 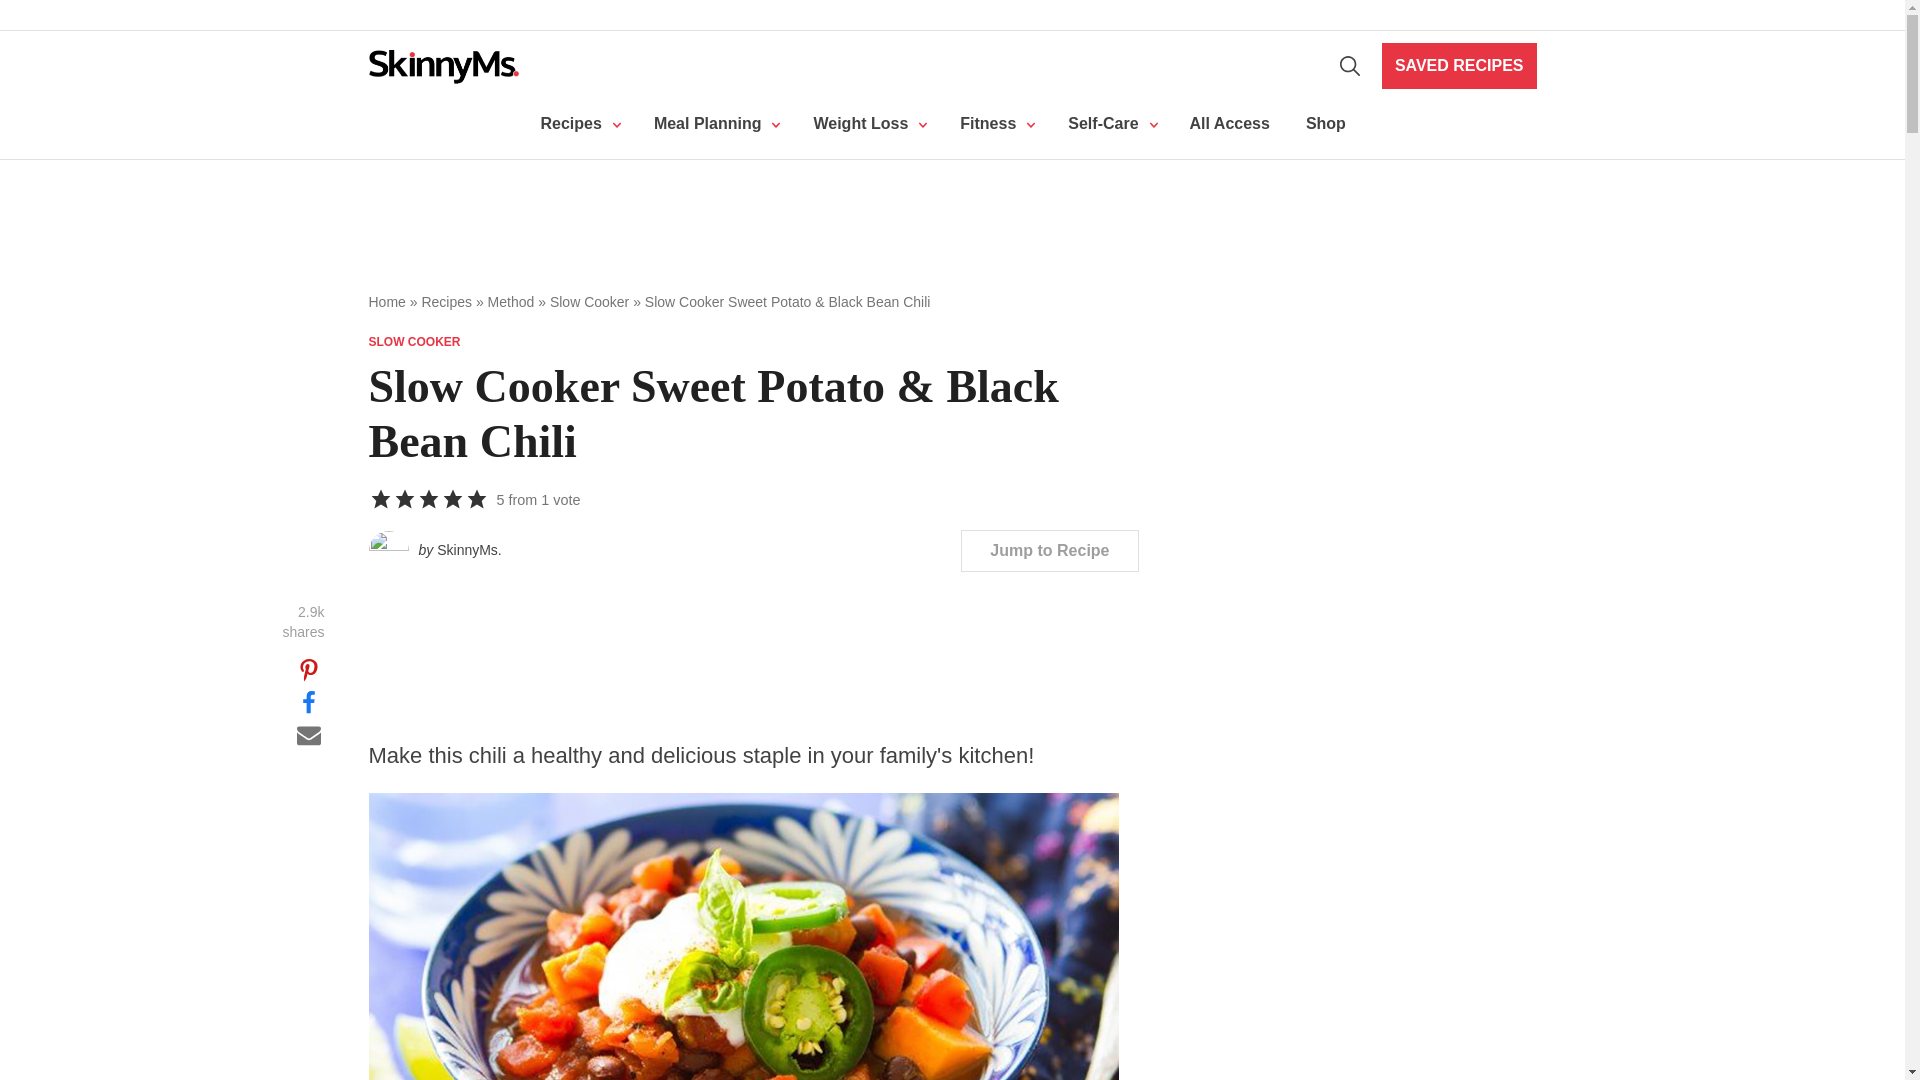 What do you see at coordinates (308, 702) in the screenshot?
I see `Share on Facebook` at bounding box center [308, 702].